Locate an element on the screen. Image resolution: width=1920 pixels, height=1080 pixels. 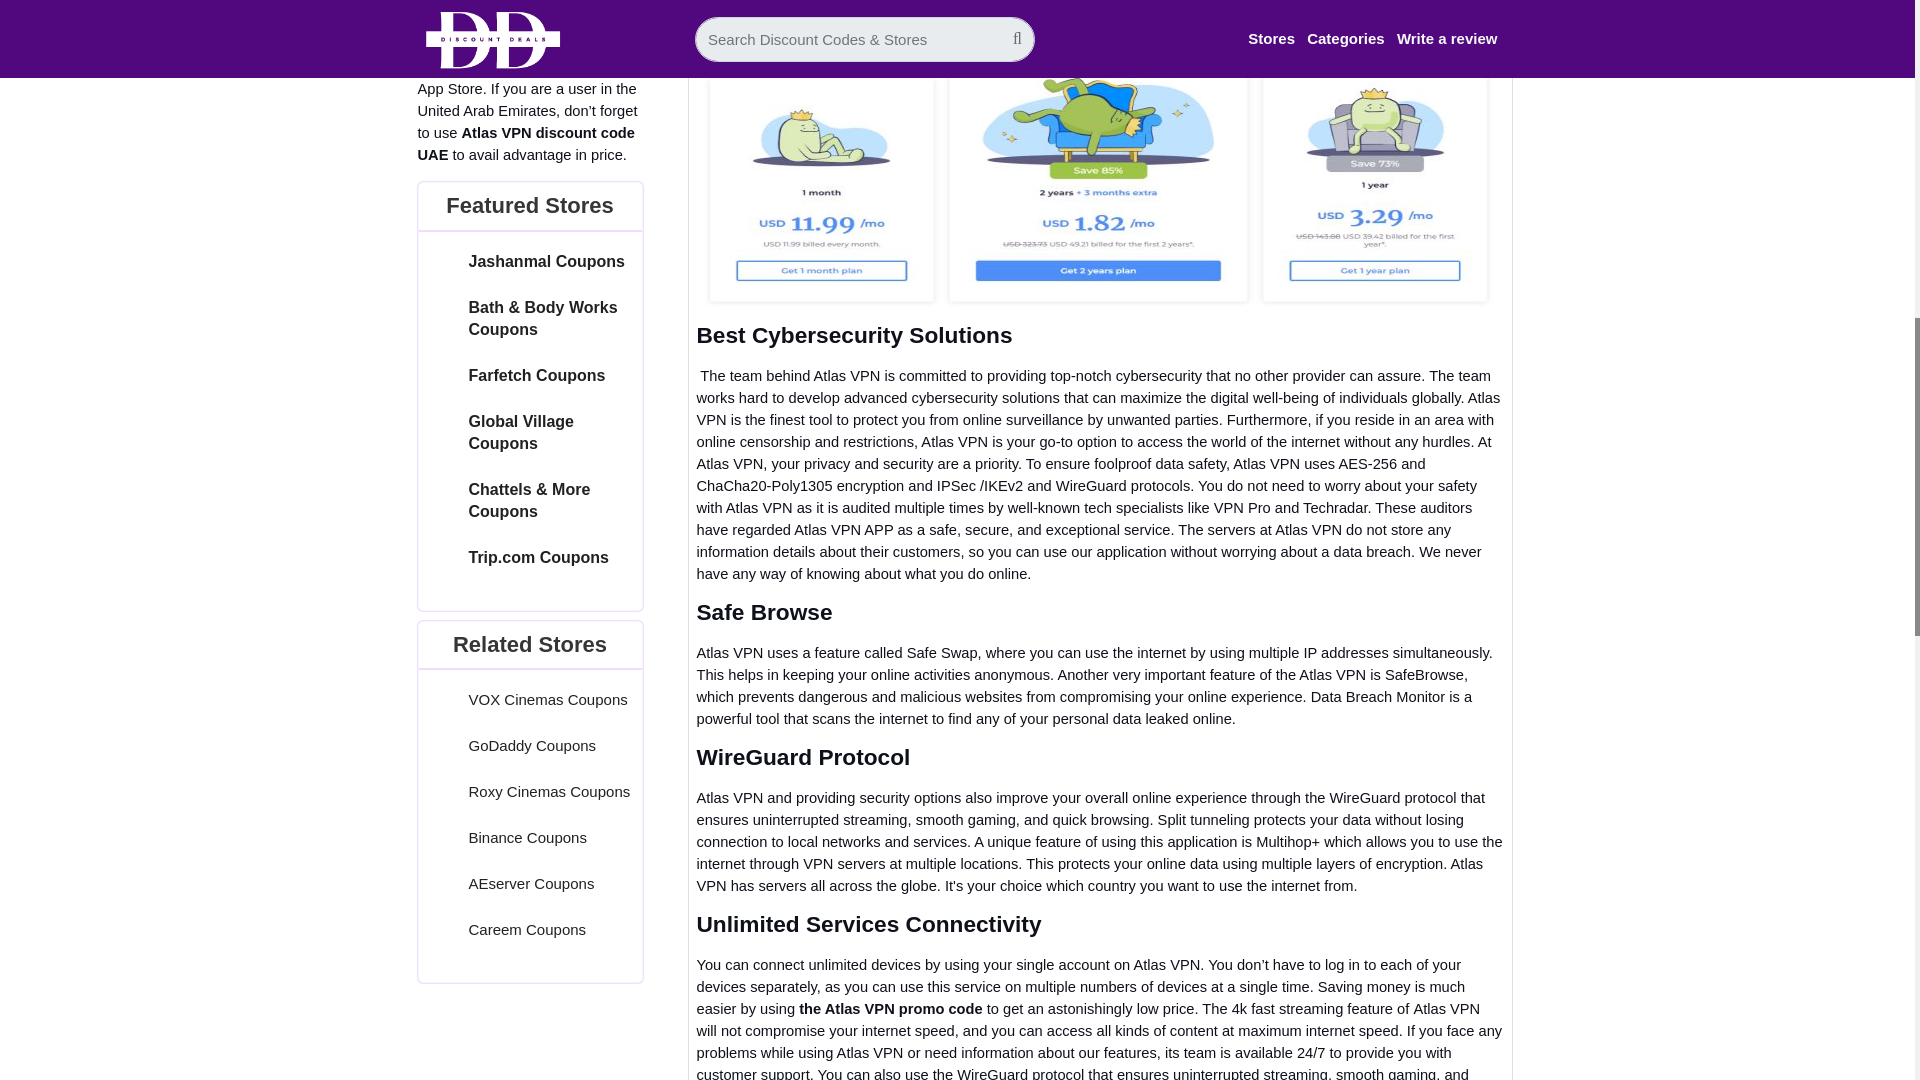
Trip.com Coupons is located at coordinates (538, 556).